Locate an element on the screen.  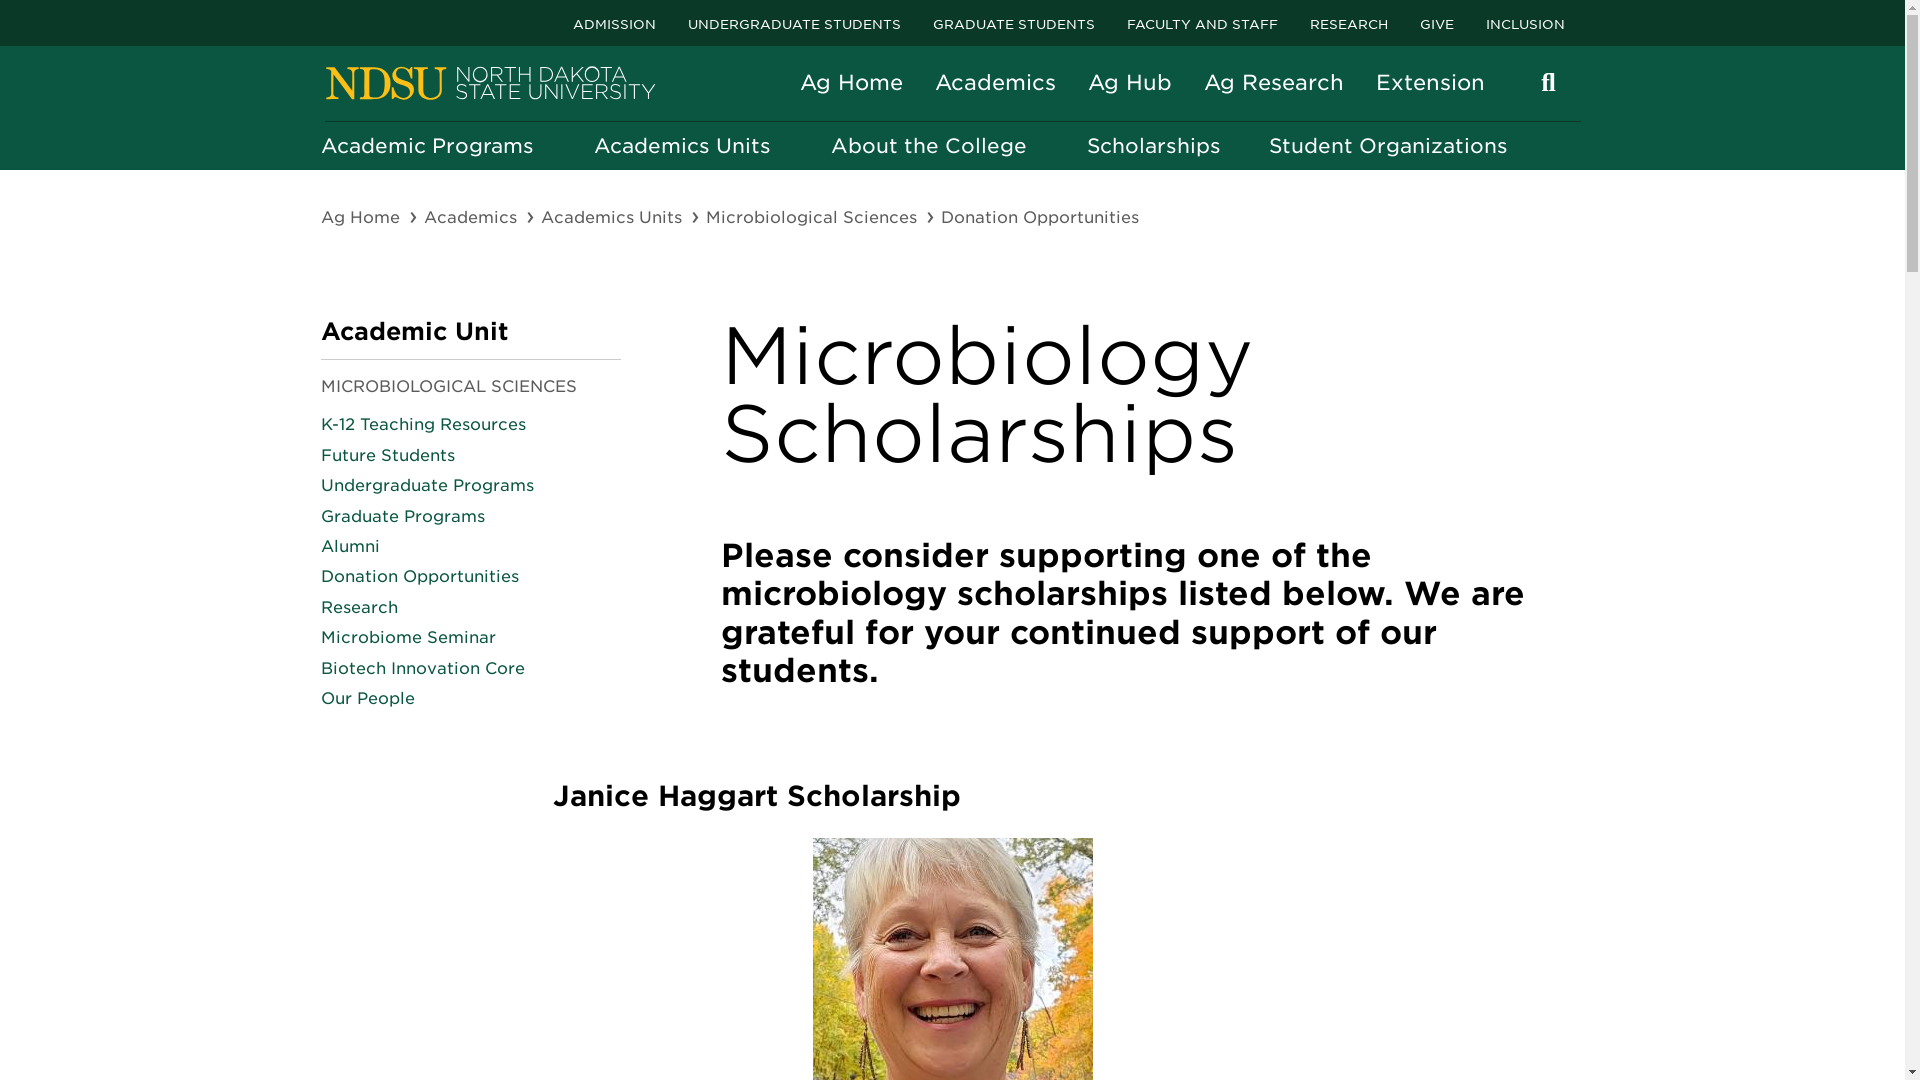
Microbiological Sciences is located at coordinates (814, 217).